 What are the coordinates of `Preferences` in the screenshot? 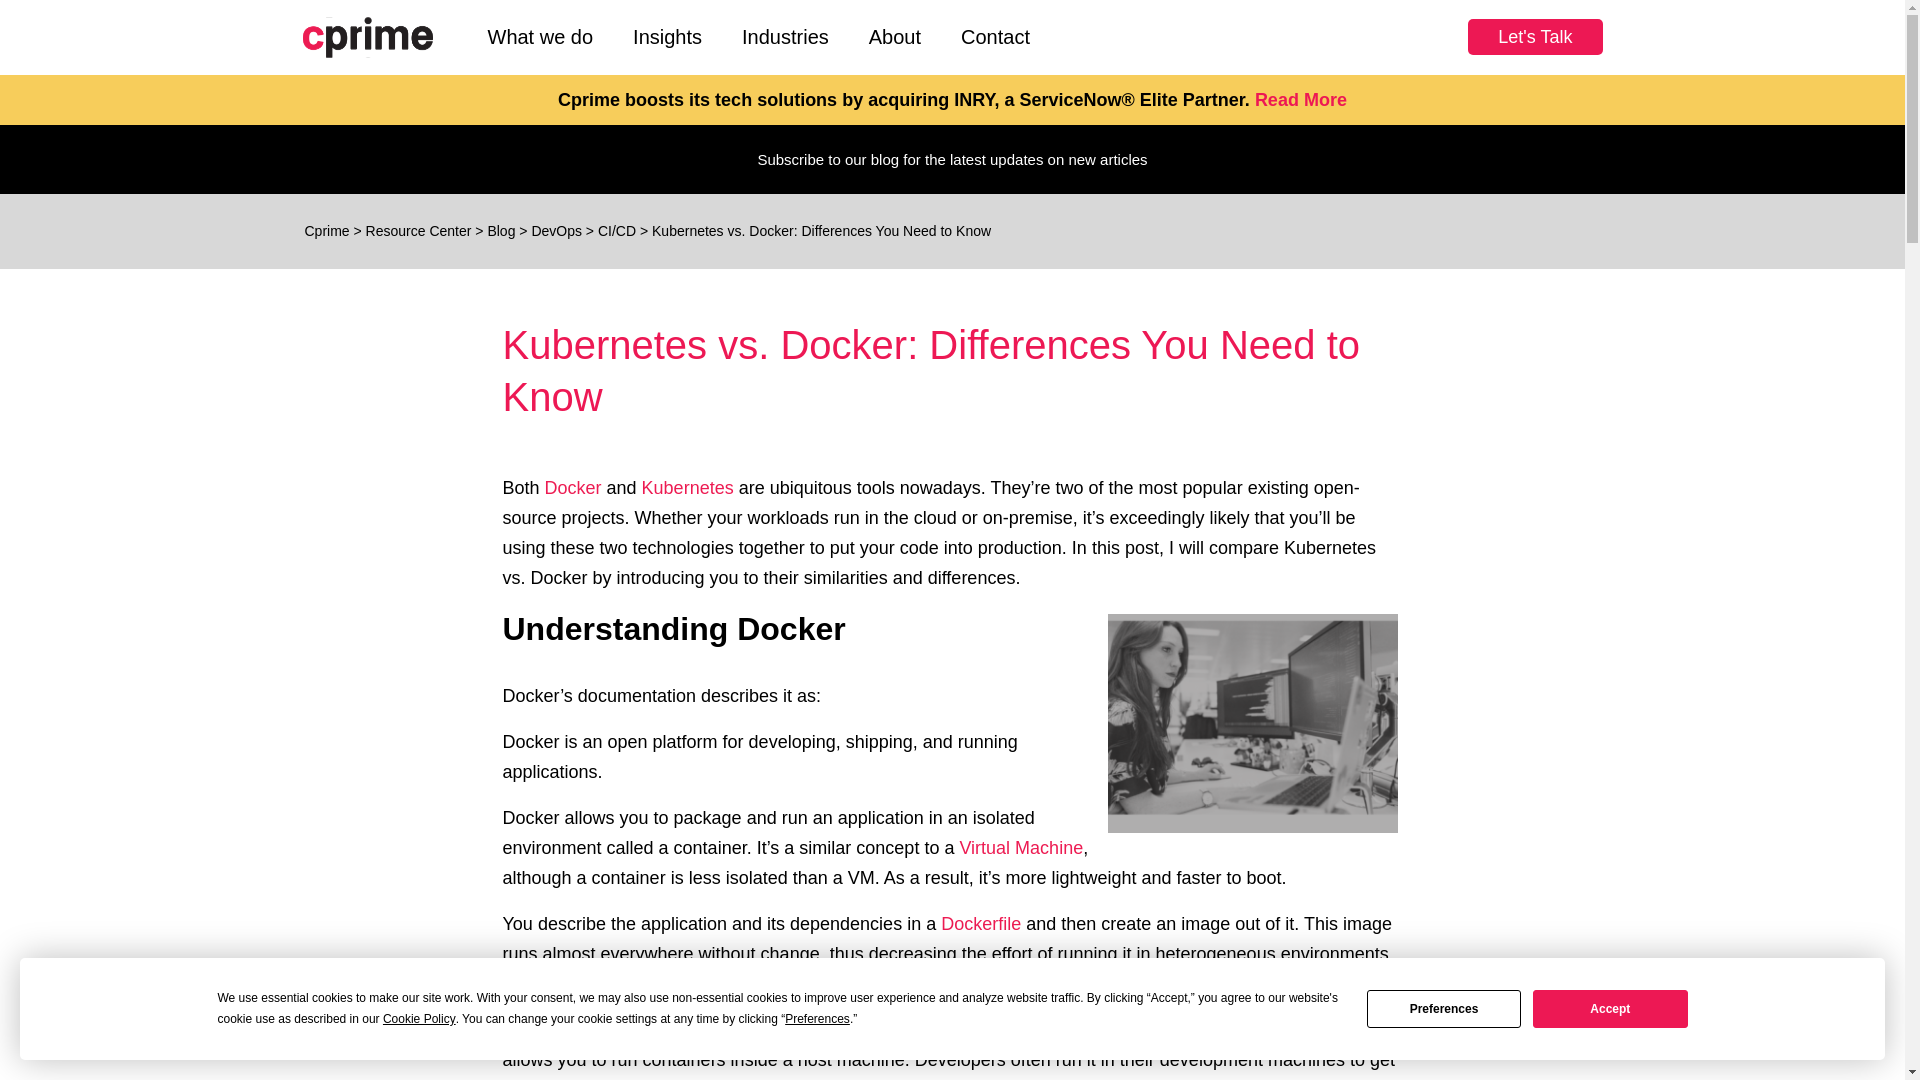 It's located at (1444, 1008).